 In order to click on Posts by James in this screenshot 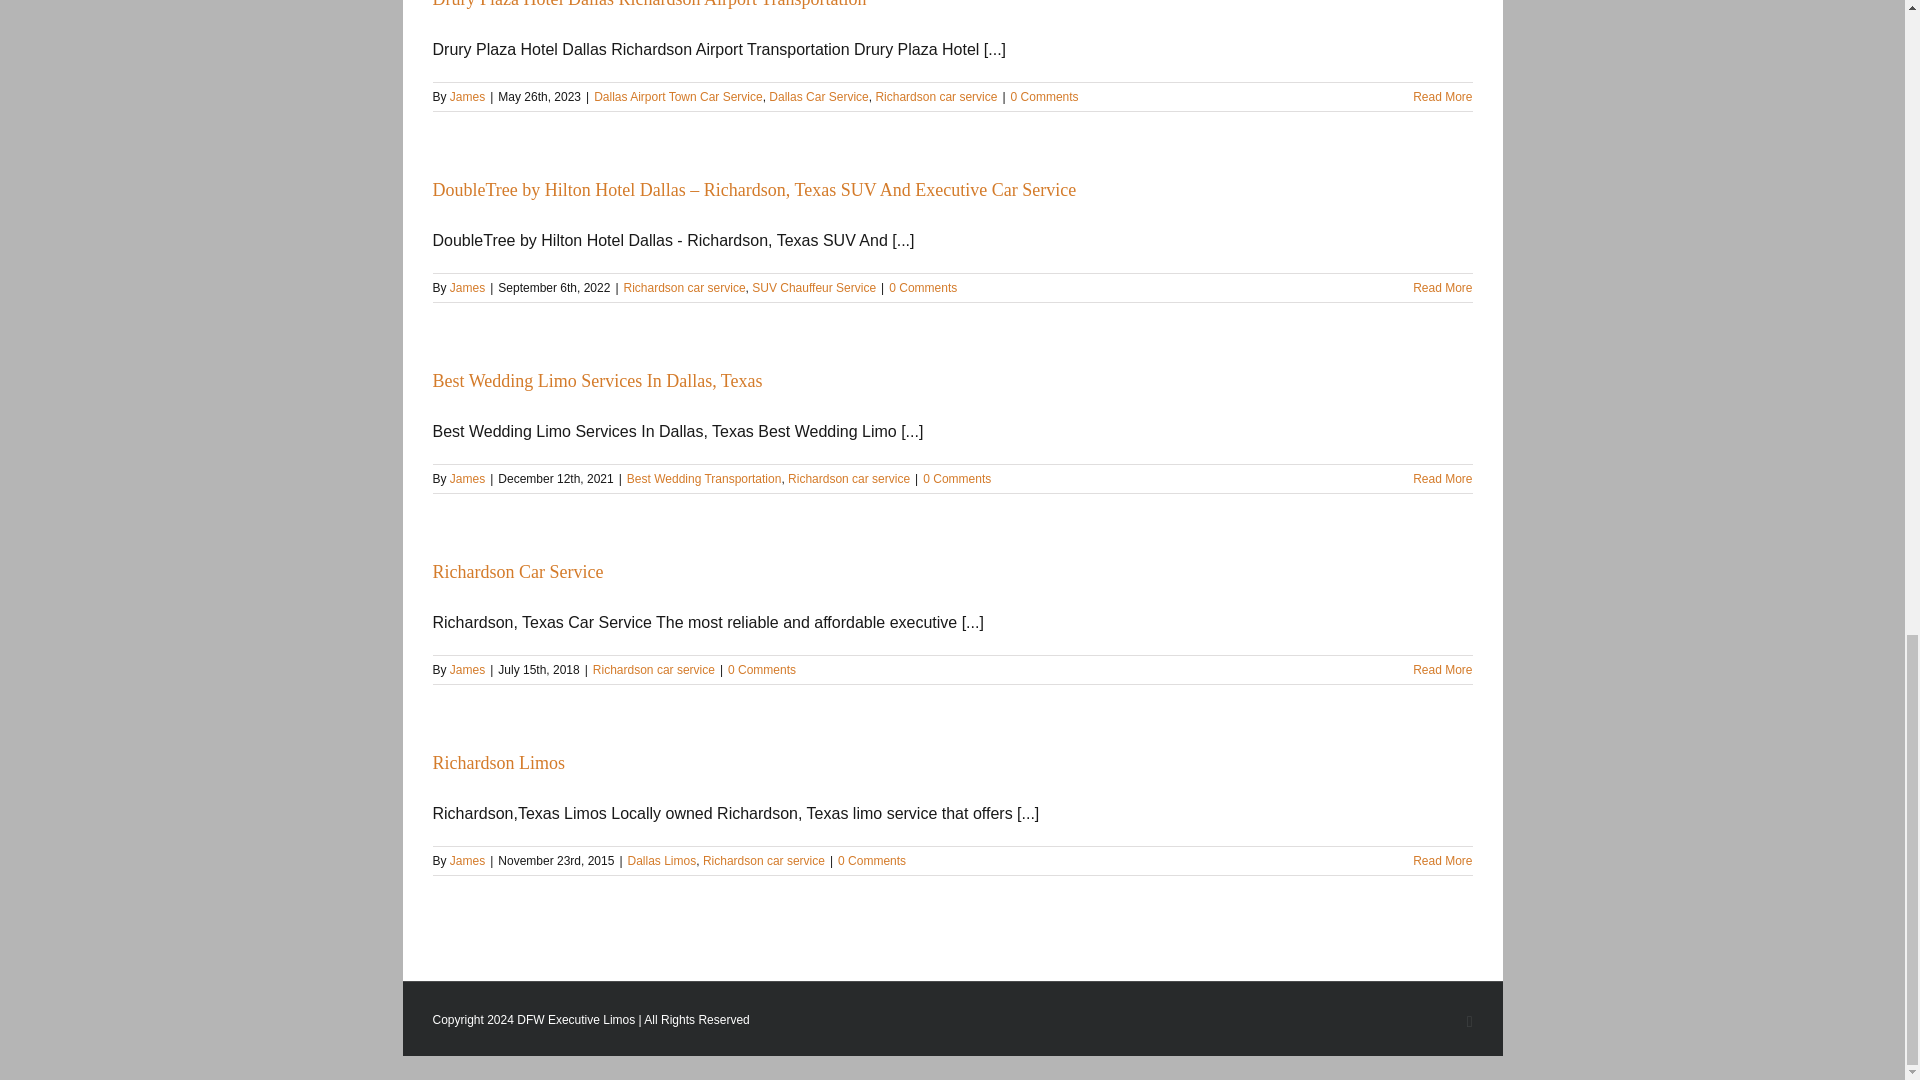, I will do `click(467, 287)`.